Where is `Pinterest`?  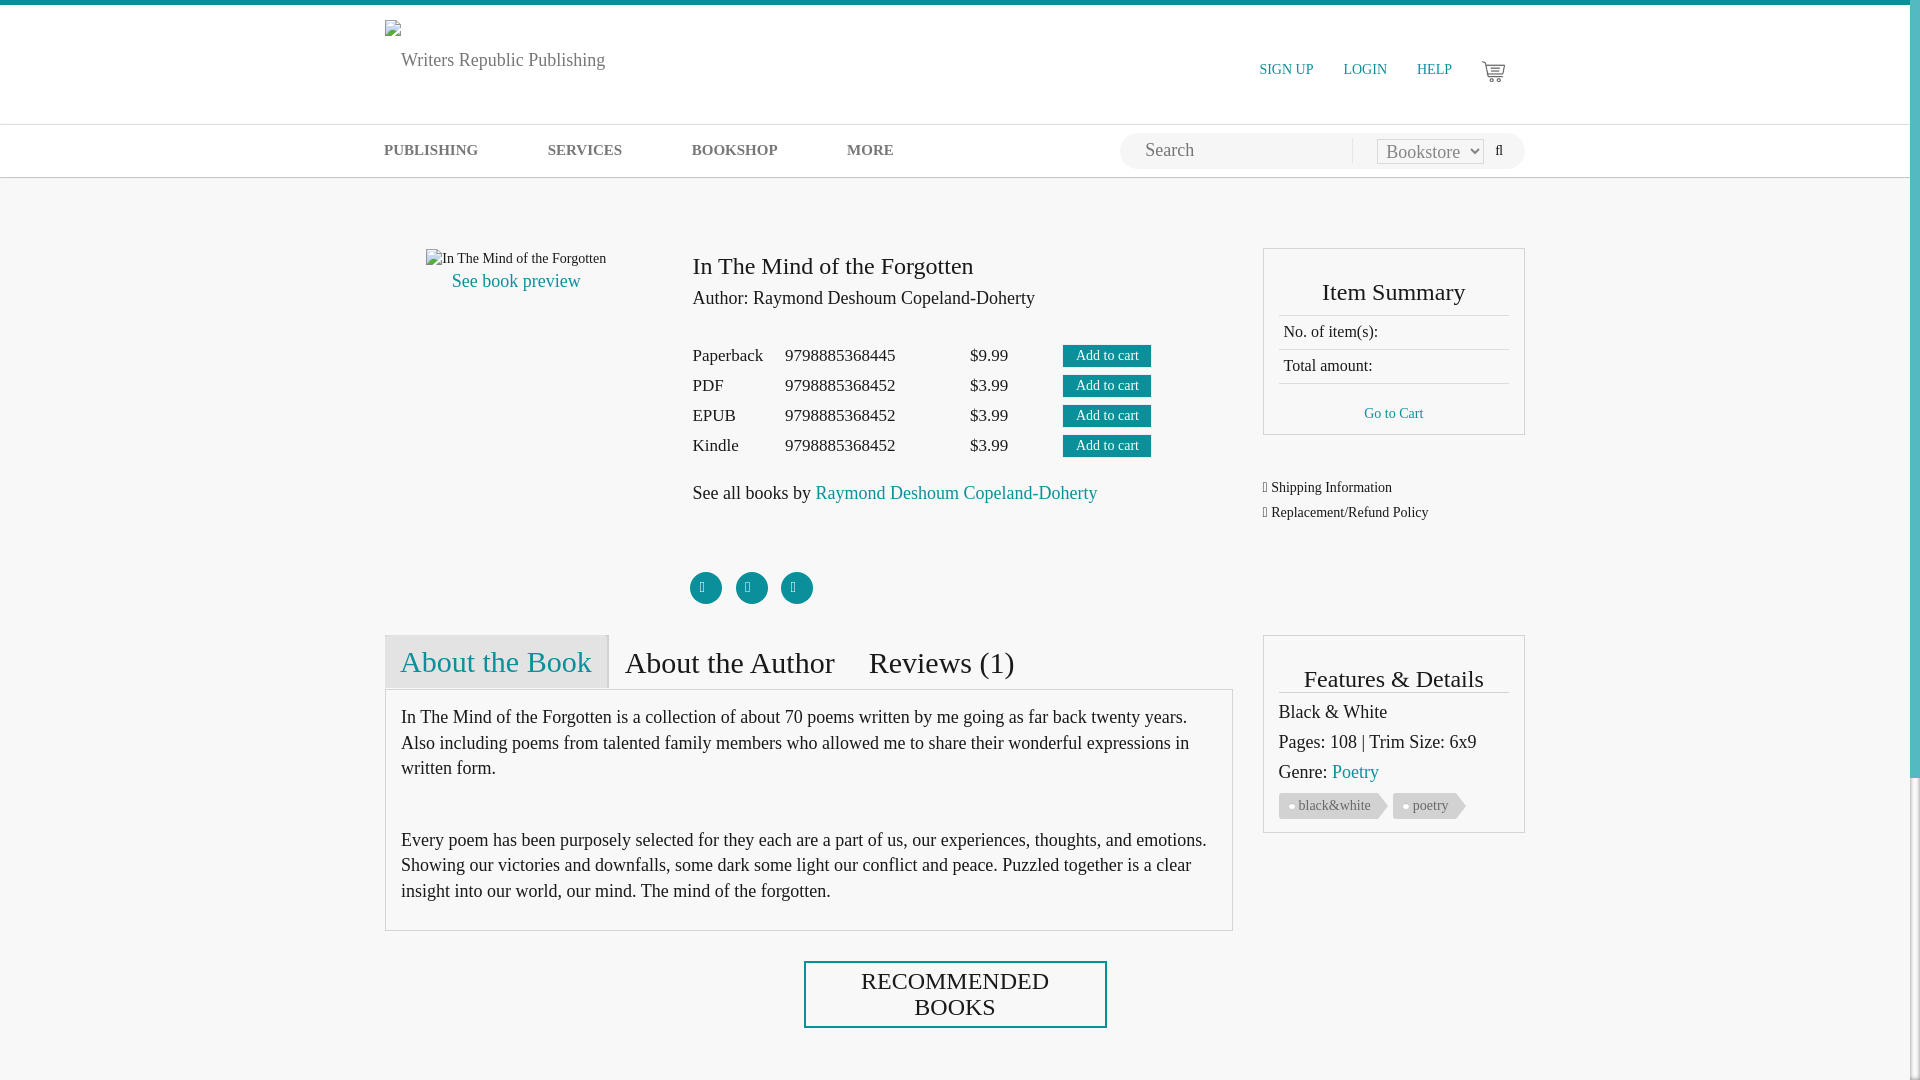 Pinterest is located at coordinates (796, 580).